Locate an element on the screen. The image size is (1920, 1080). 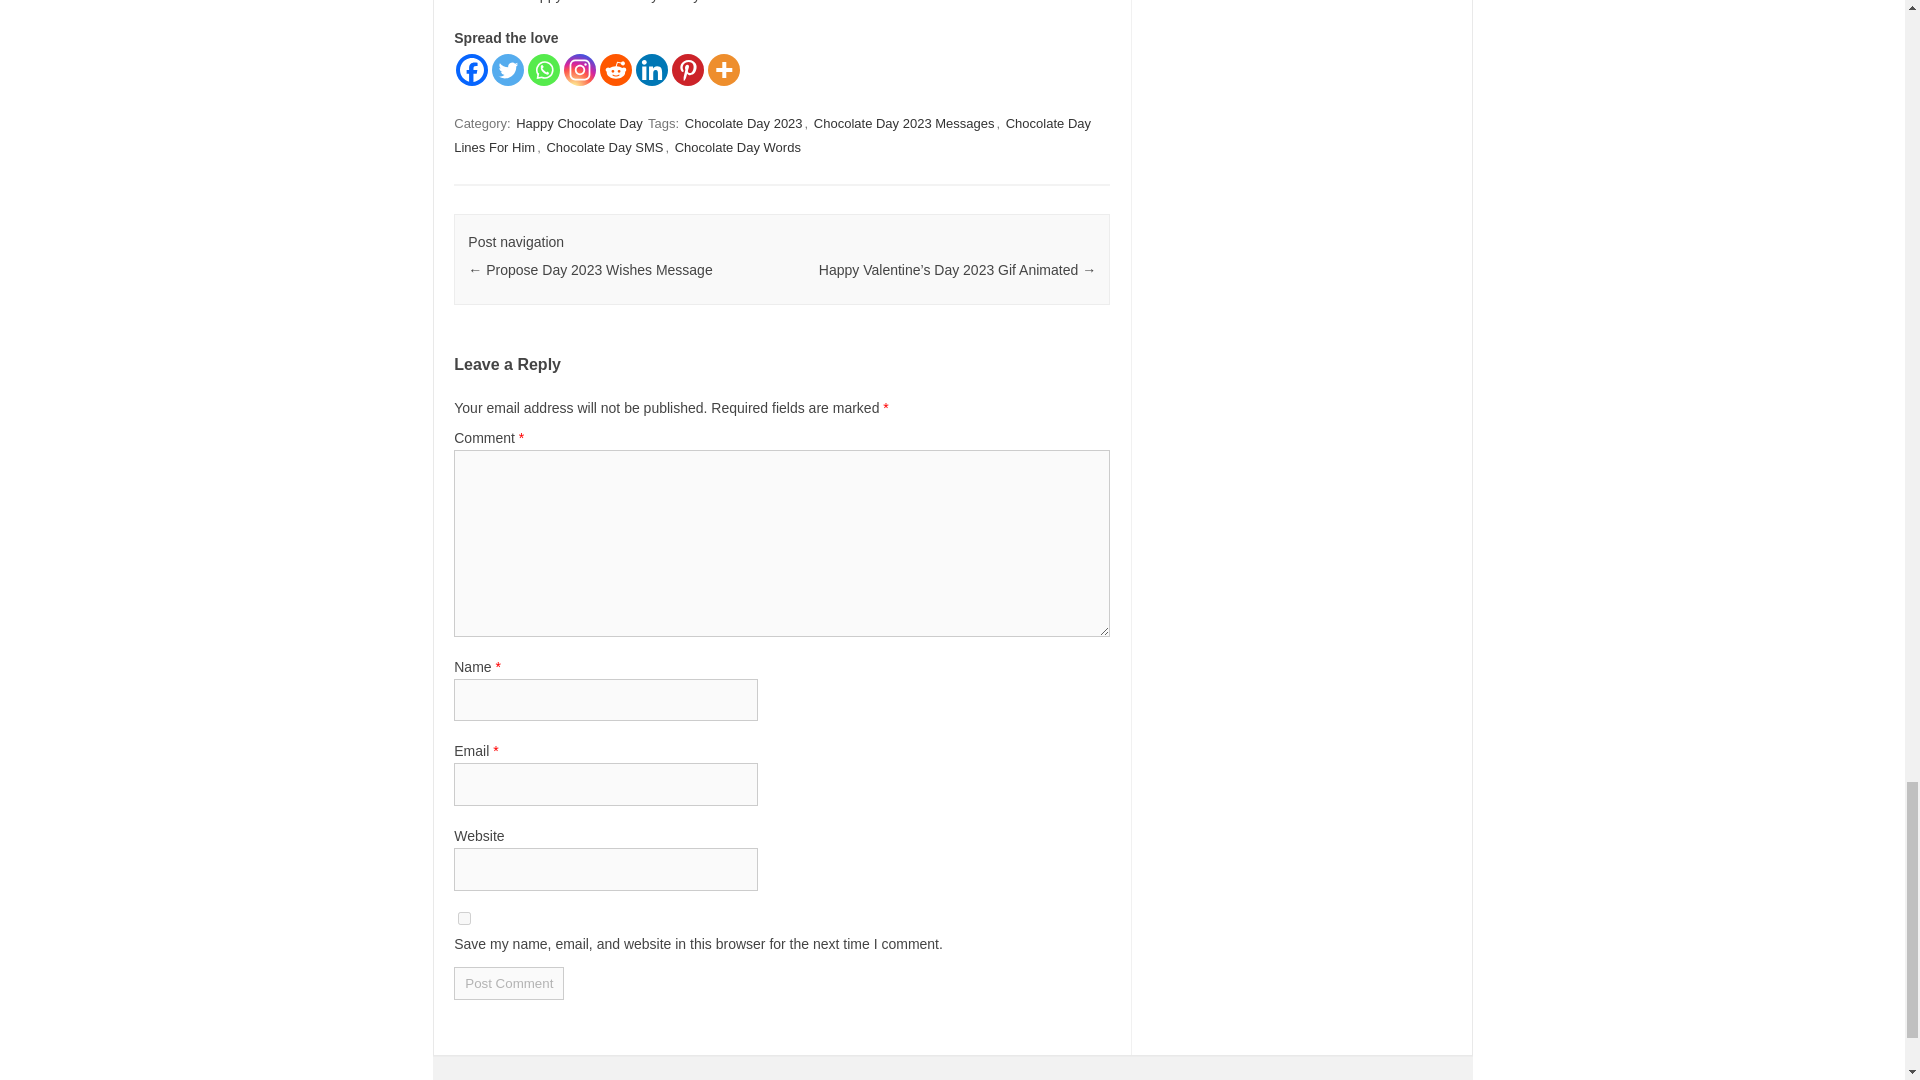
Twitter is located at coordinates (508, 70).